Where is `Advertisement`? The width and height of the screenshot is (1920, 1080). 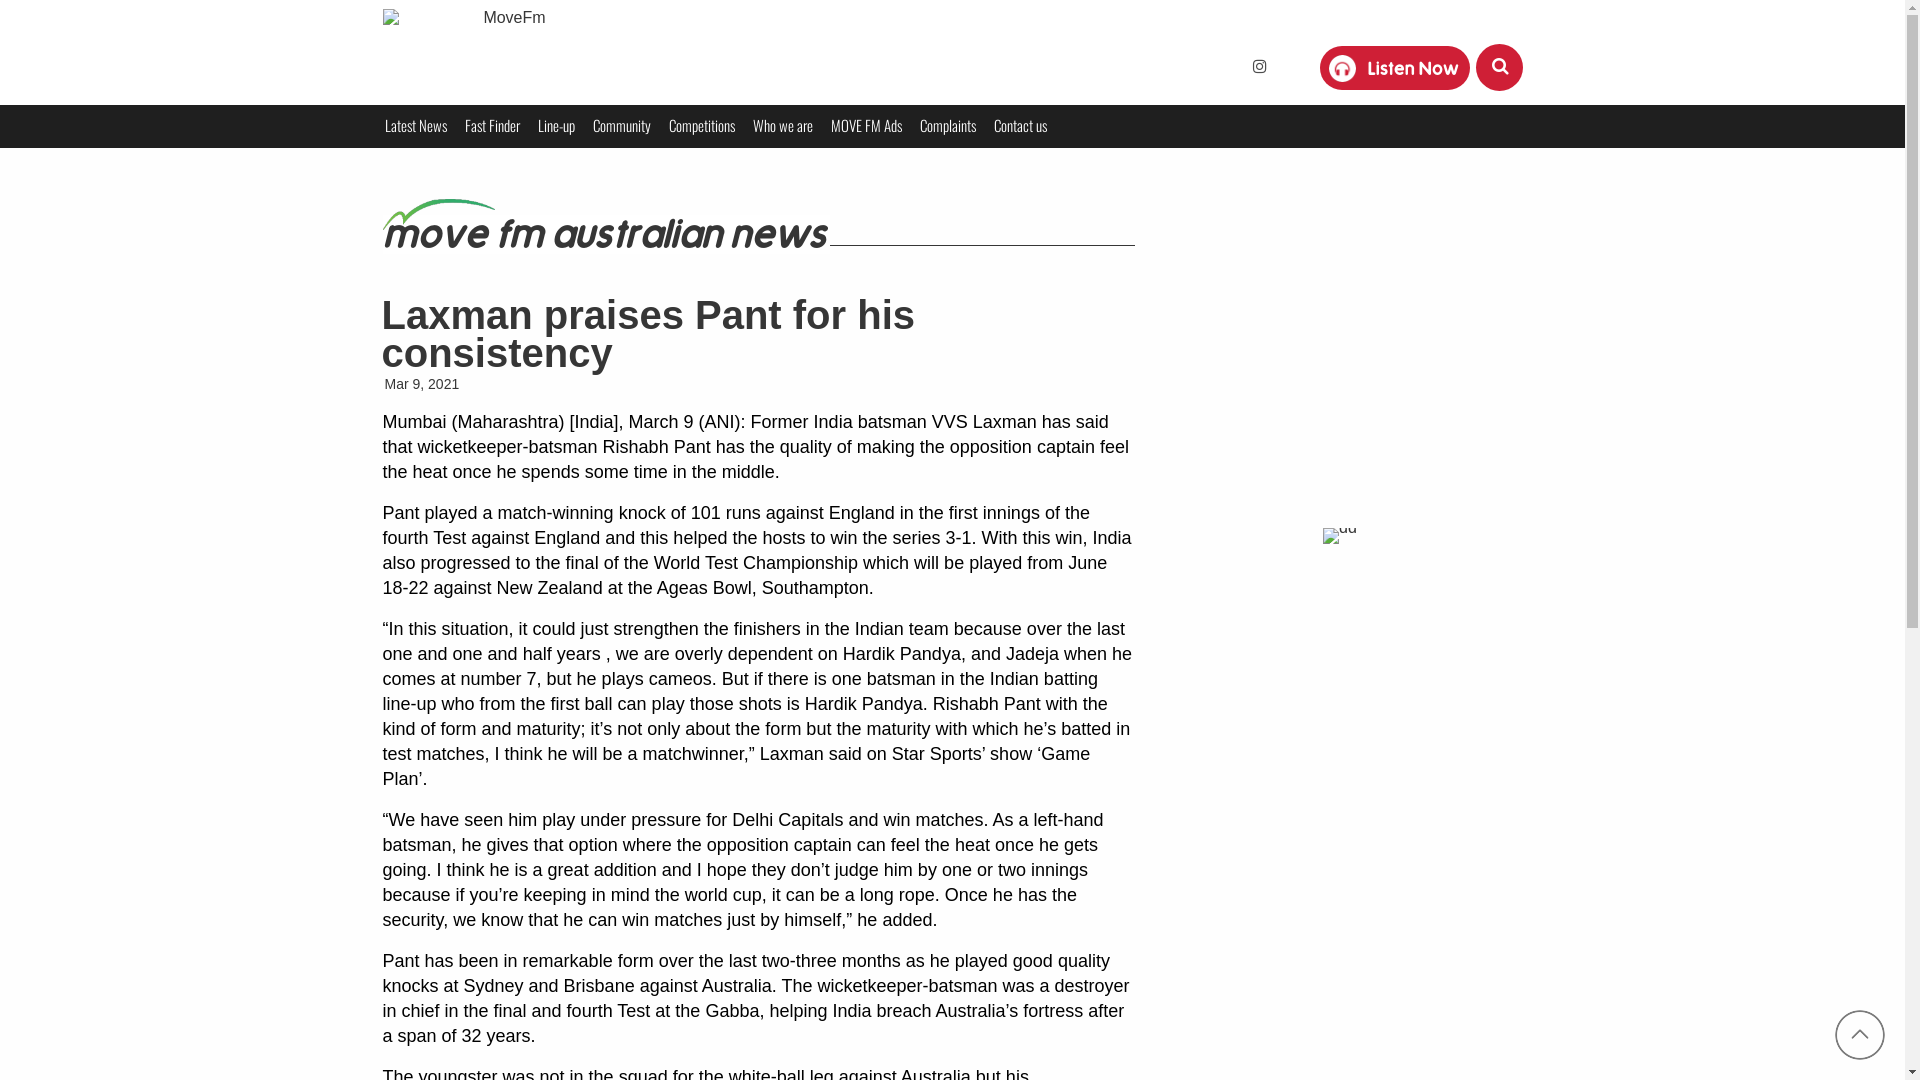 Advertisement is located at coordinates (1340, 363).